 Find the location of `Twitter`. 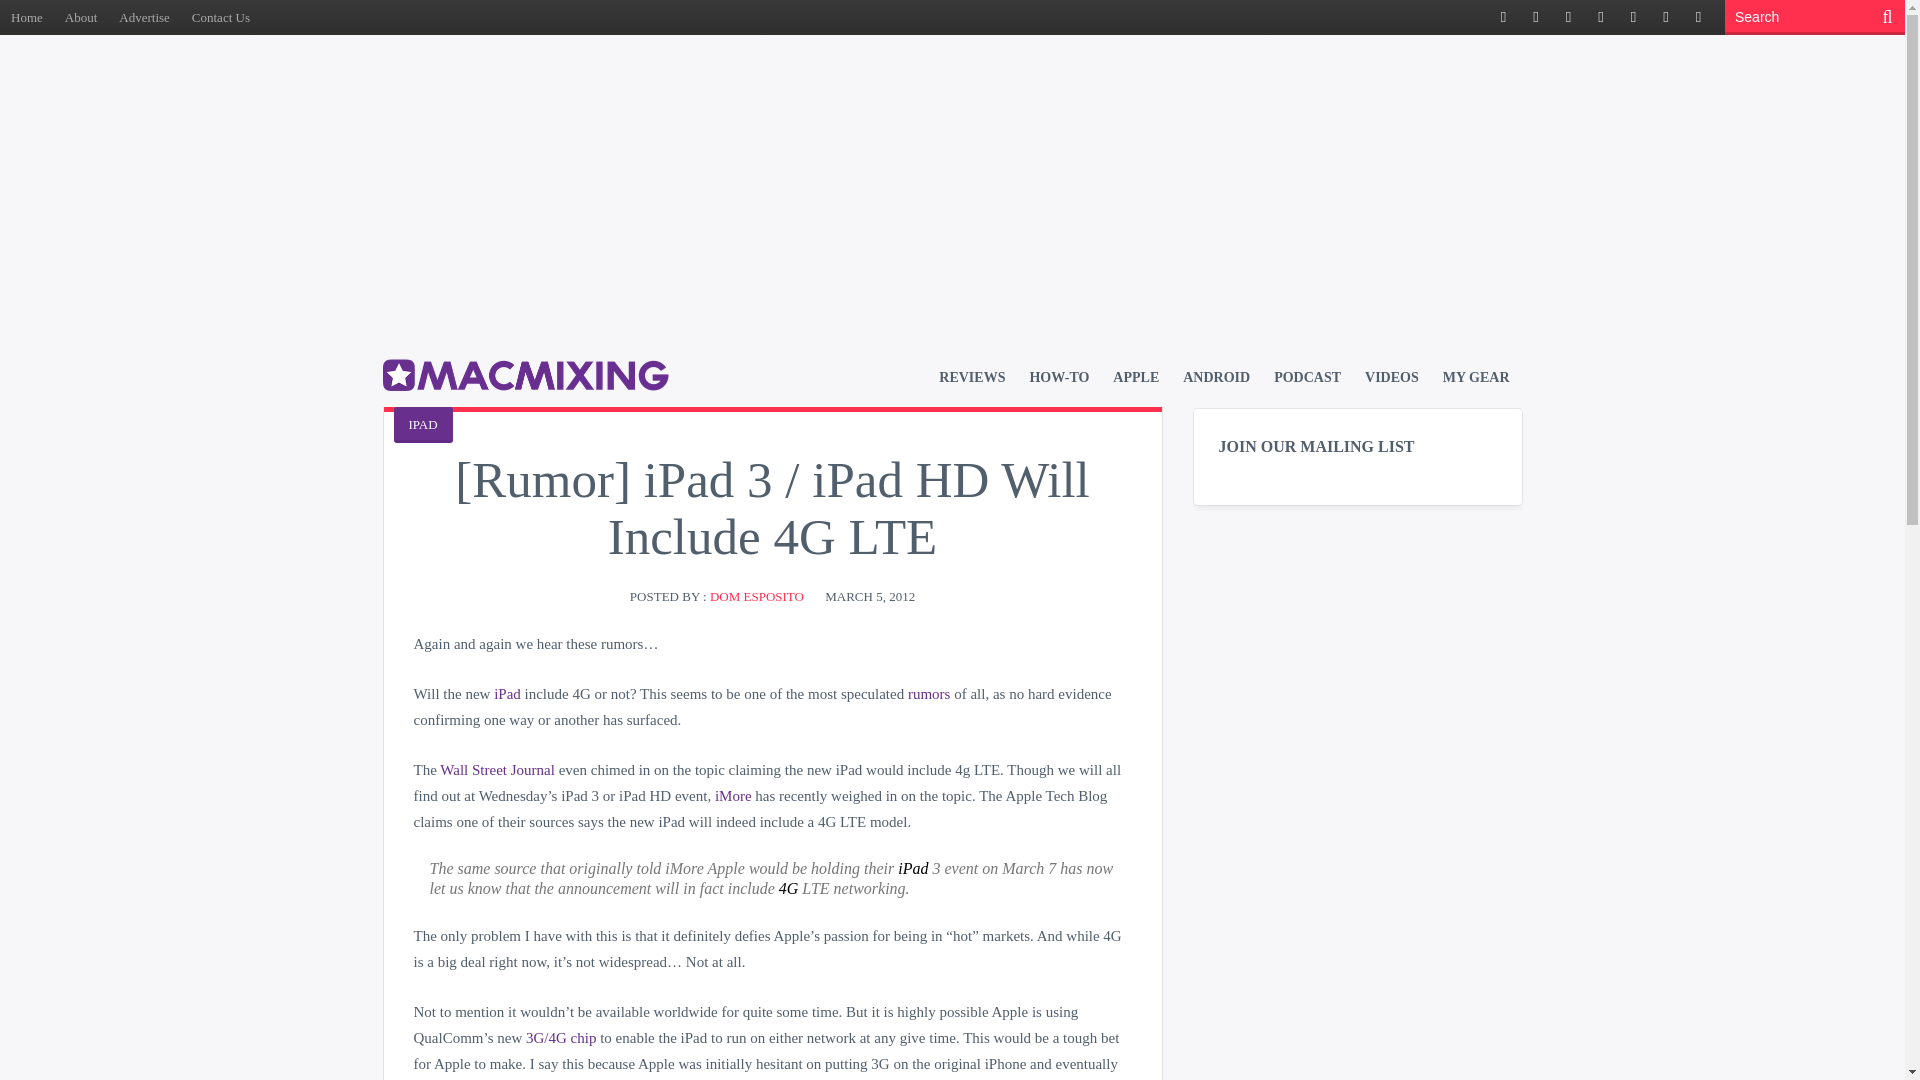

Twitter is located at coordinates (1536, 18).